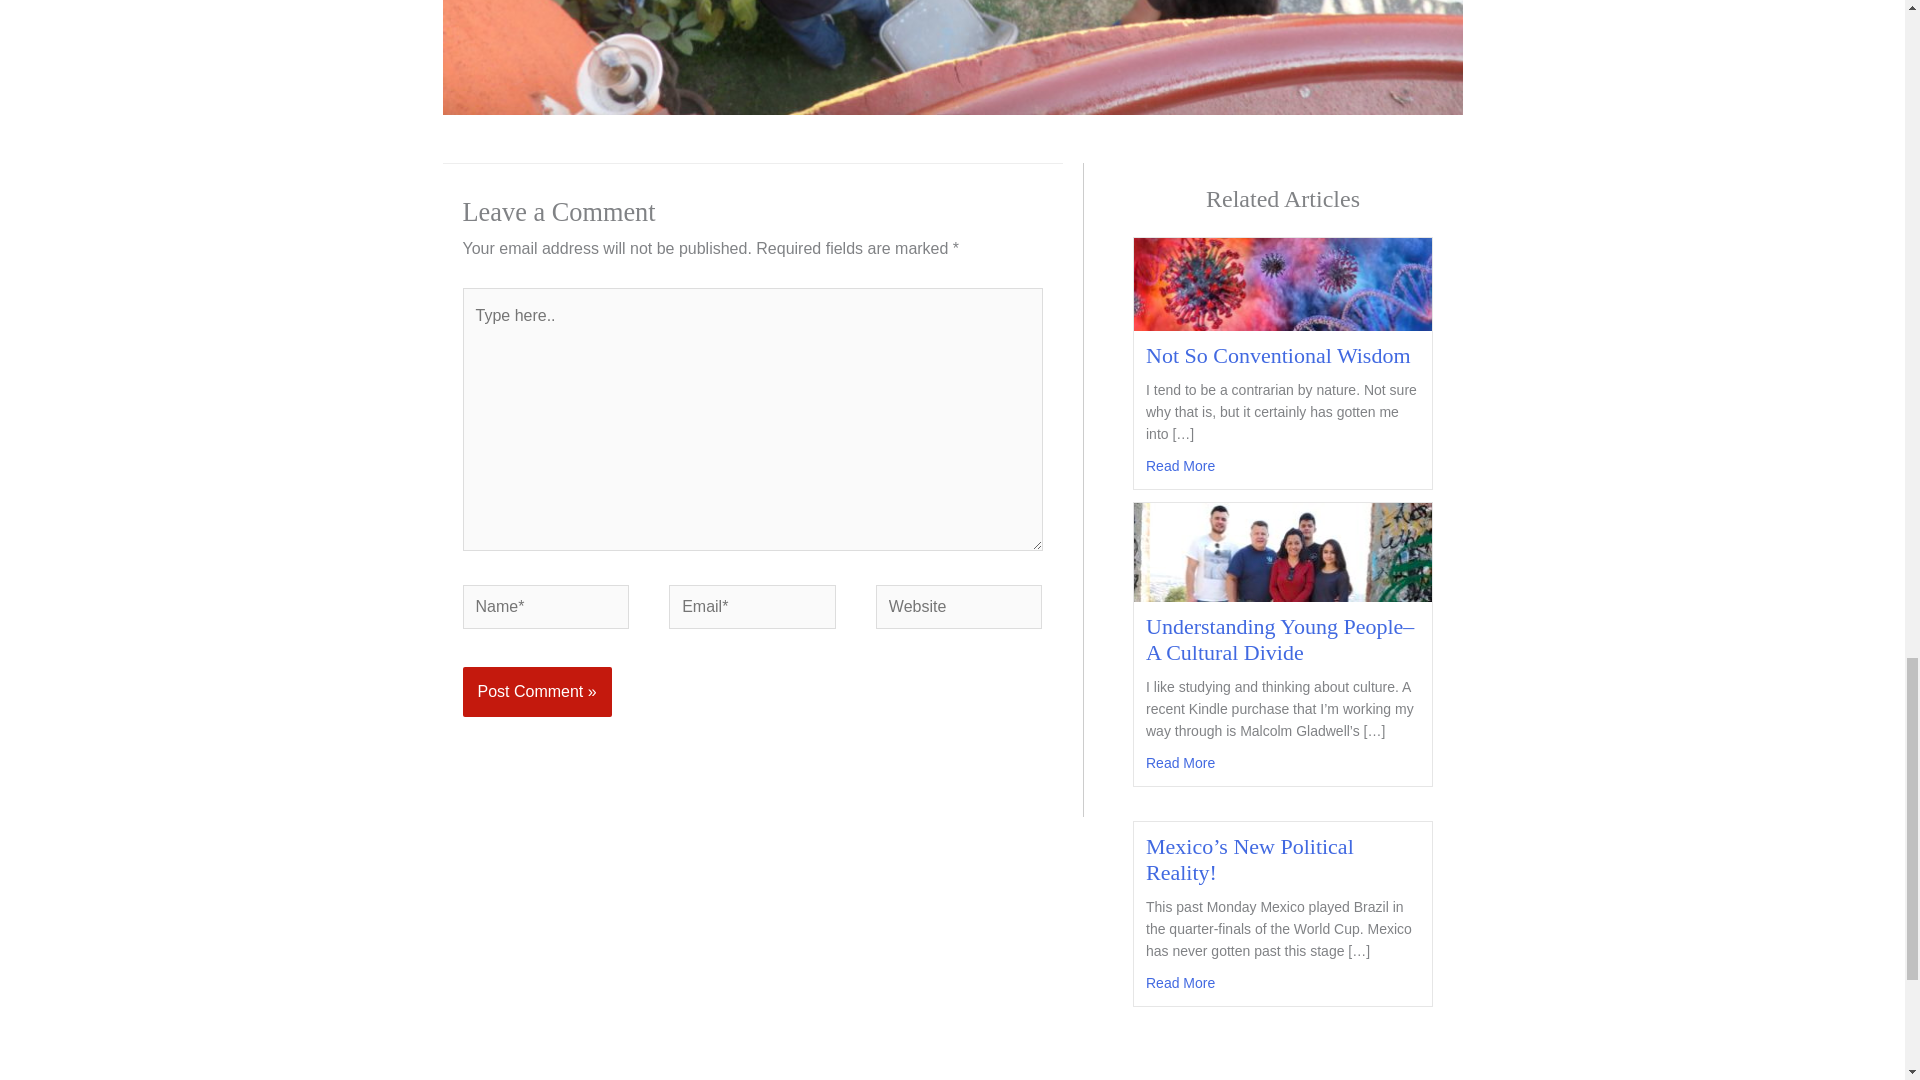 This screenshot has width=1920, height=1080. Describe the element at coordinates (1180, 762) in the screenshot. I see `Read More` at that location.